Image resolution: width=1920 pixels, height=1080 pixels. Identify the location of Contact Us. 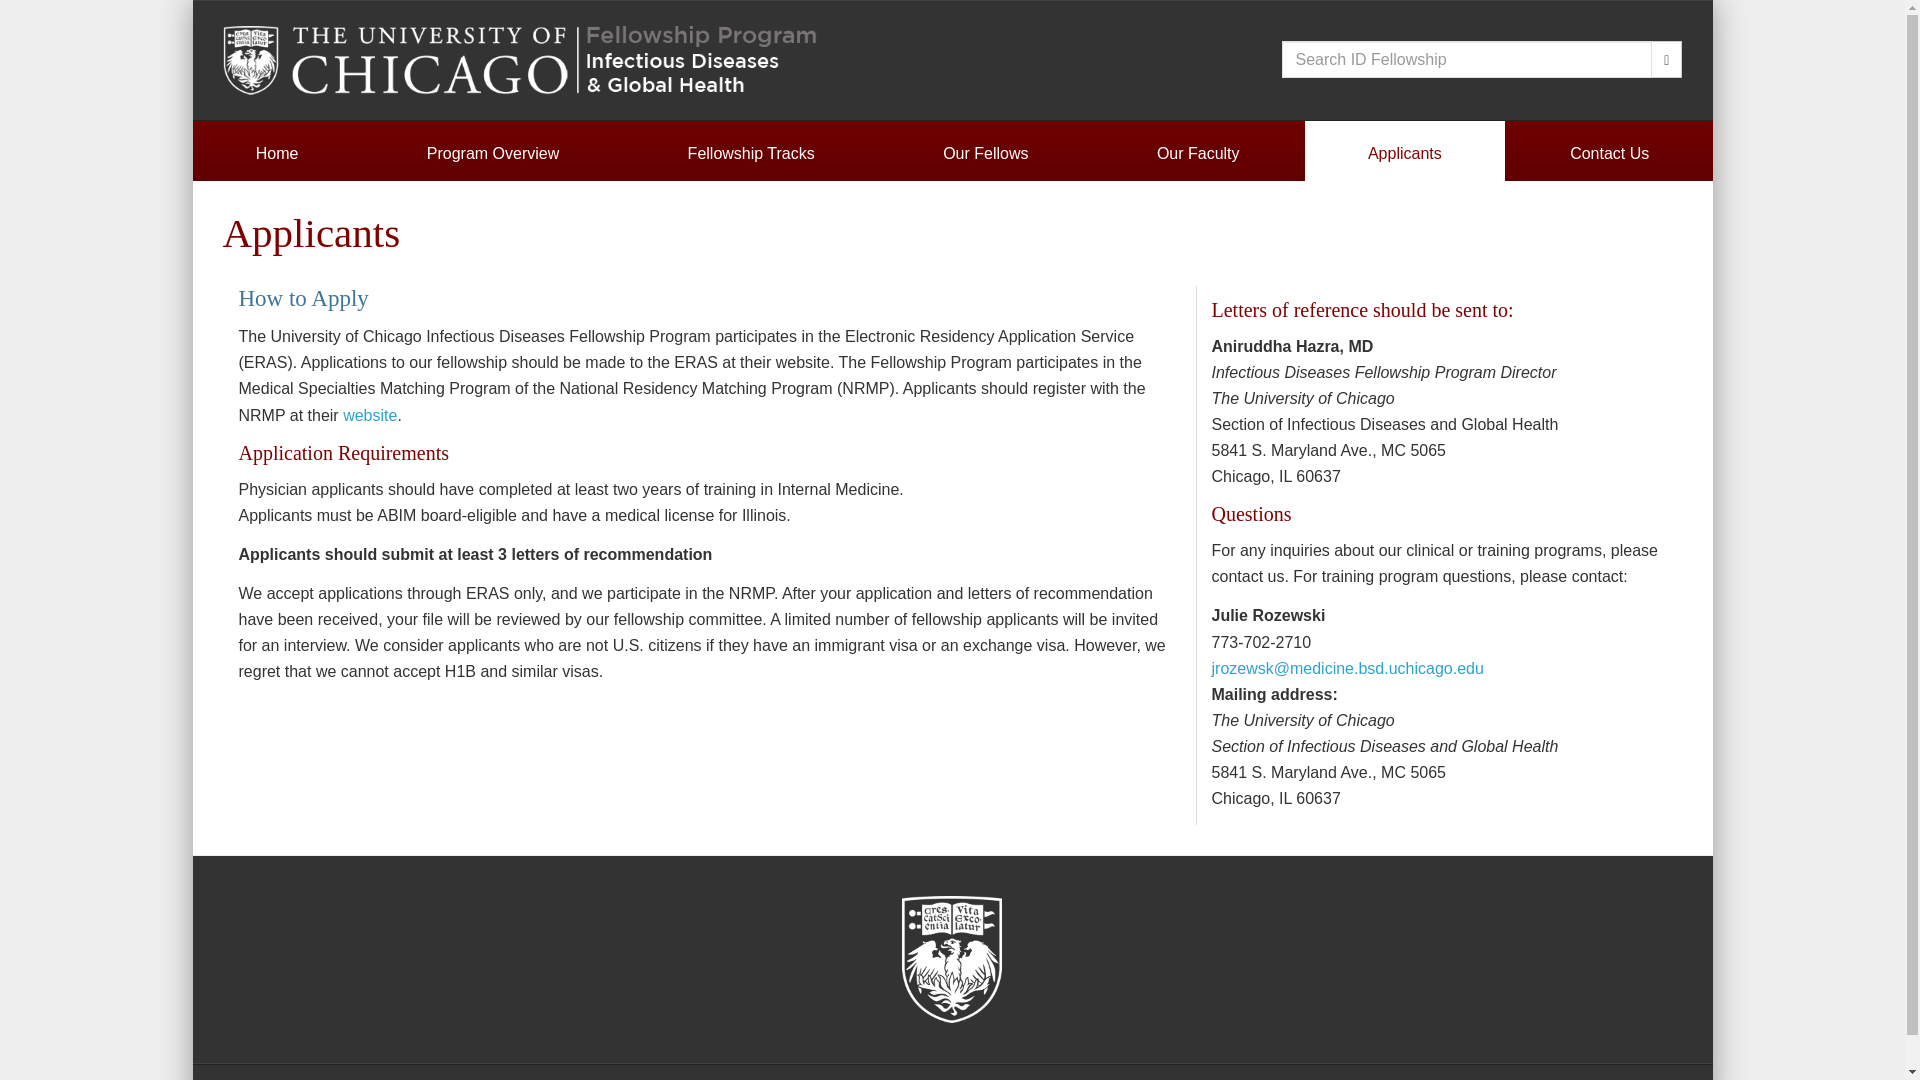
(1610, 153).